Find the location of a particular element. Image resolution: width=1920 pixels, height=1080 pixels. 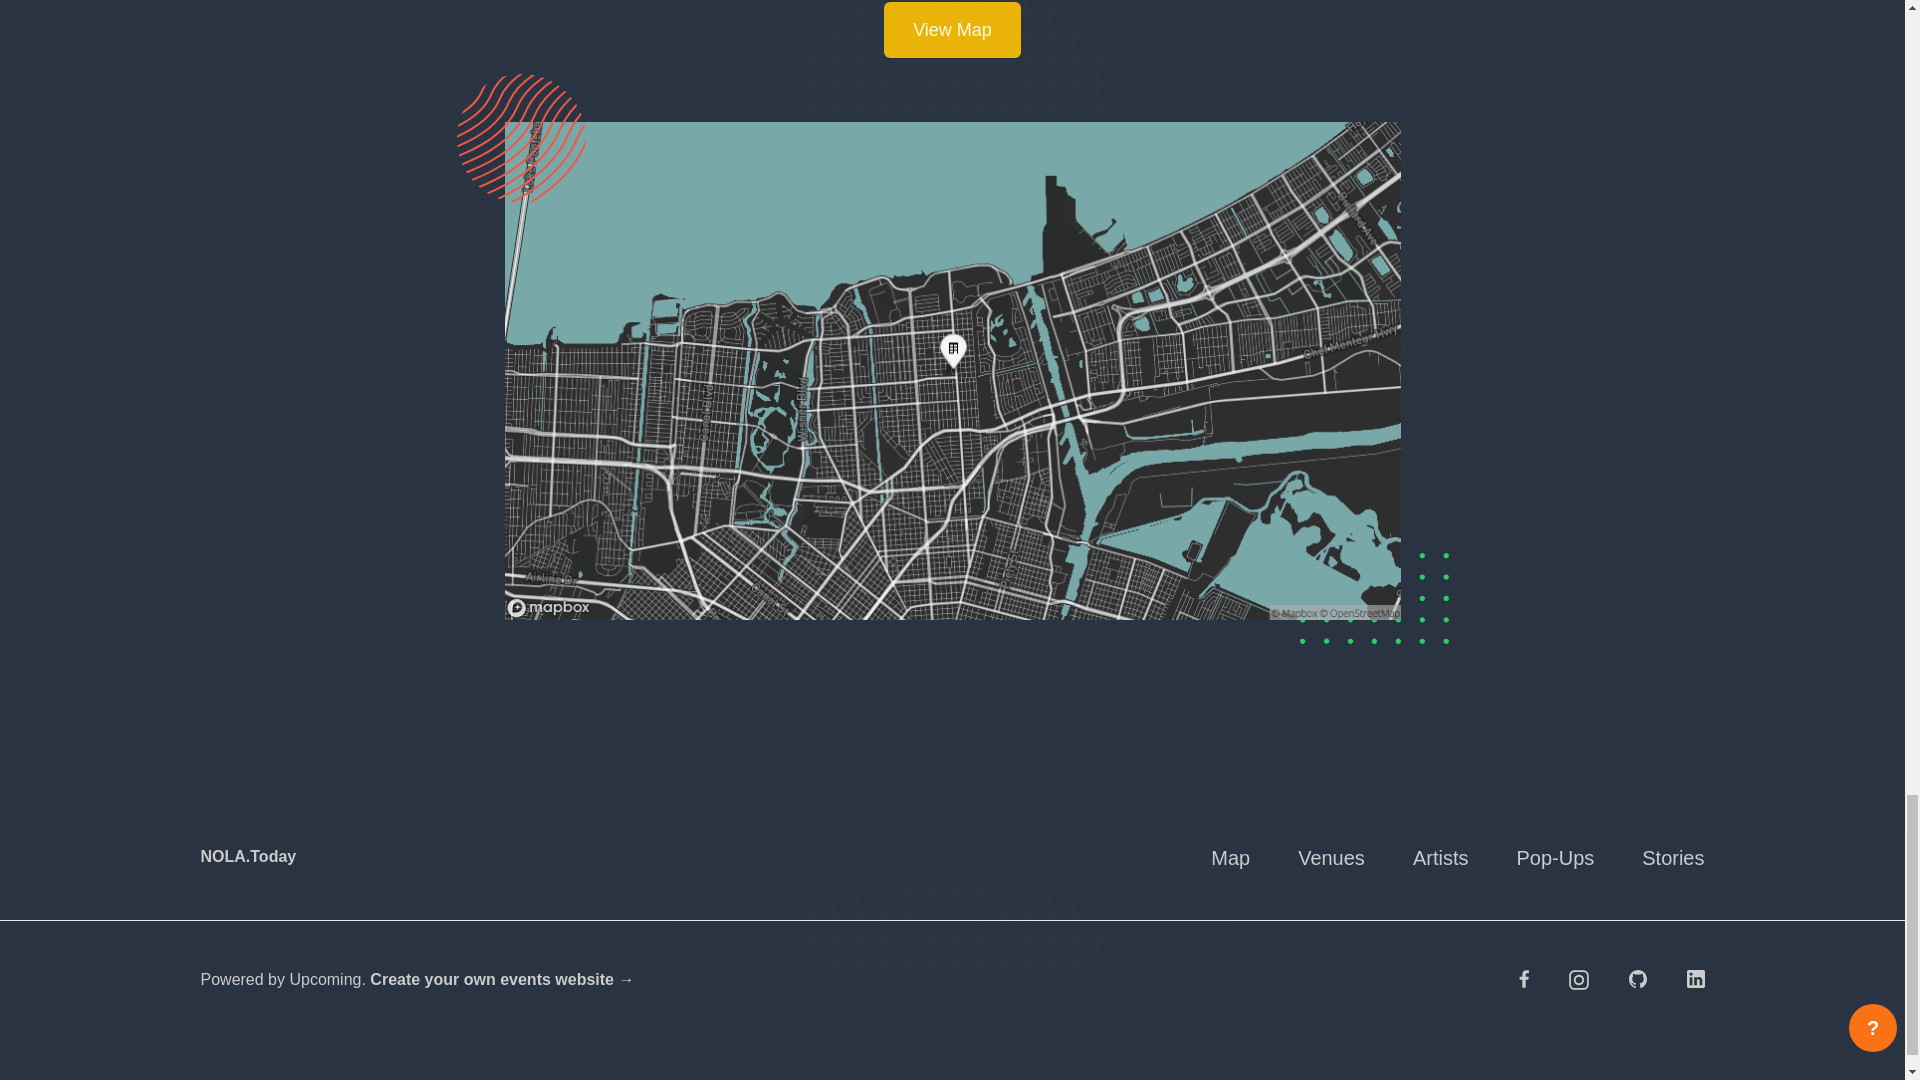

Artists is located at coordinates (1440, 857).